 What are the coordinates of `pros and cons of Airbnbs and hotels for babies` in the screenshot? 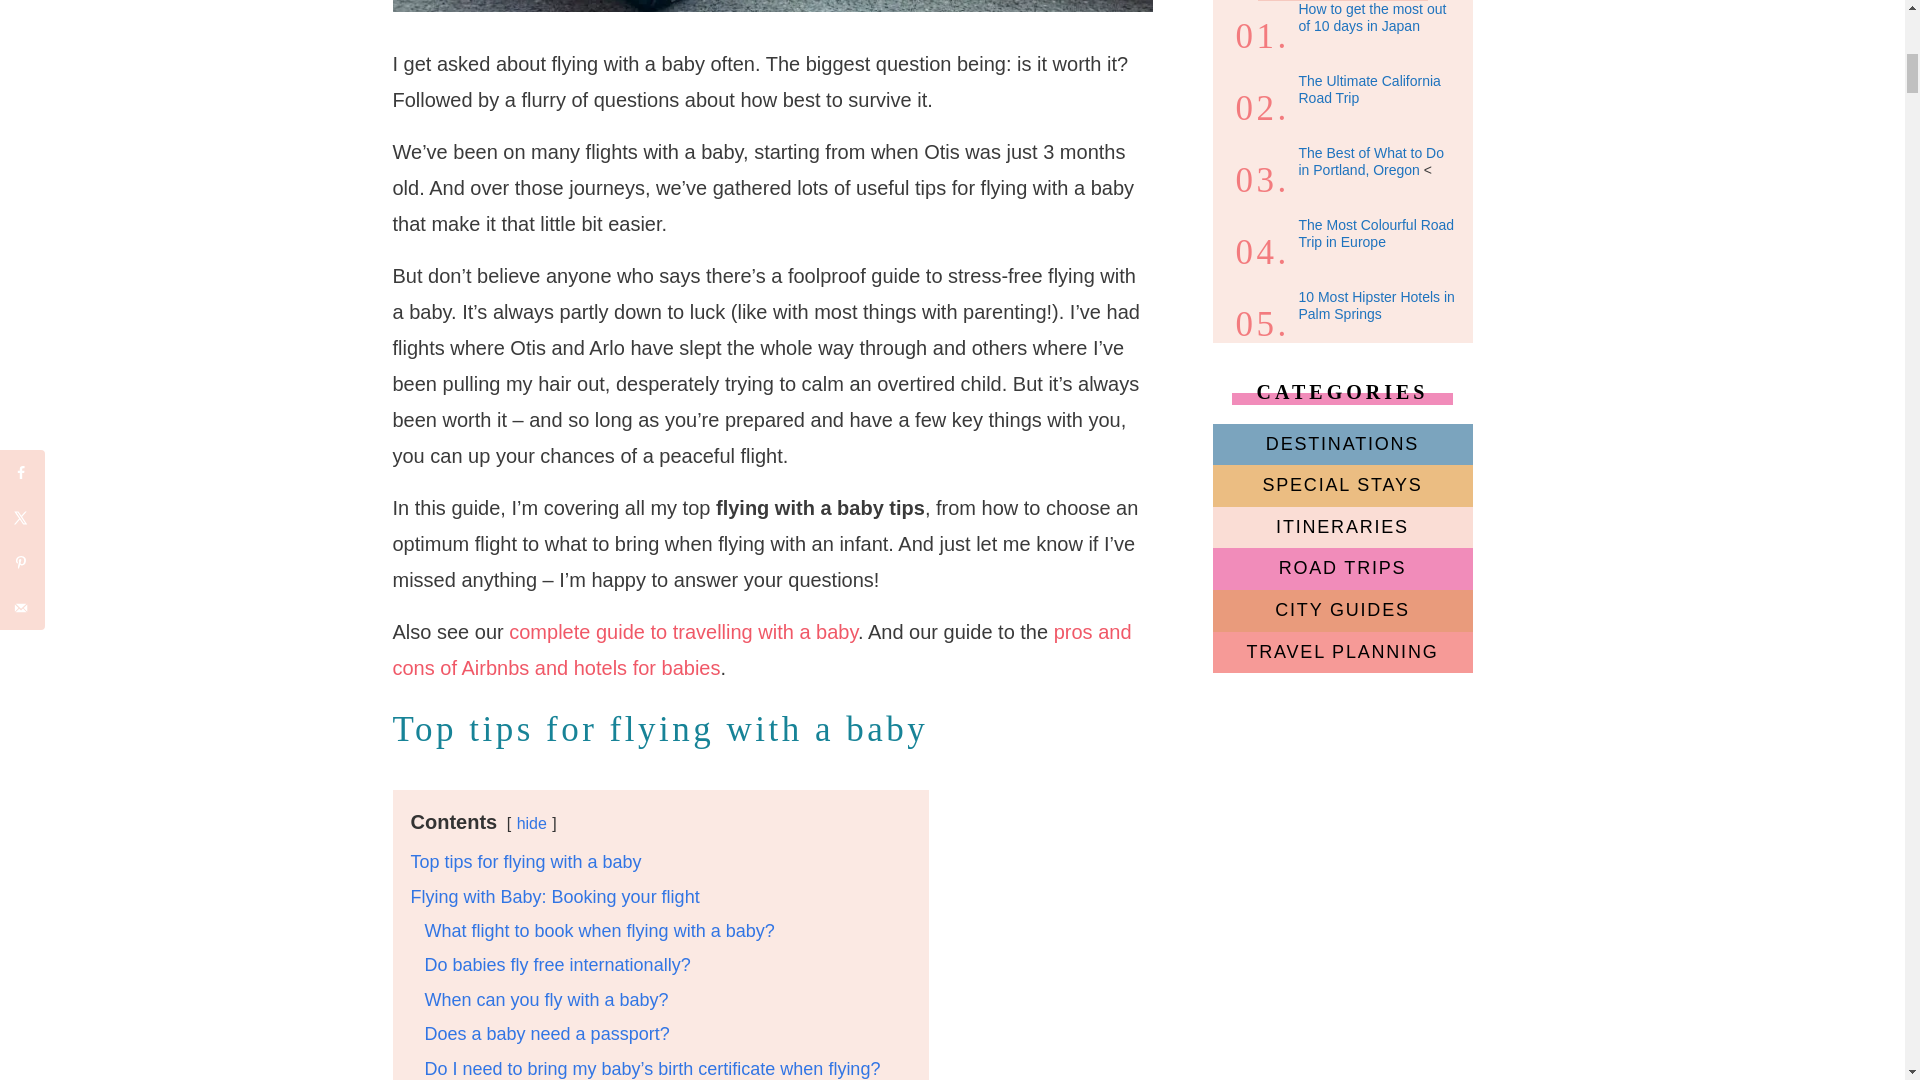 It's located at (760, 650).